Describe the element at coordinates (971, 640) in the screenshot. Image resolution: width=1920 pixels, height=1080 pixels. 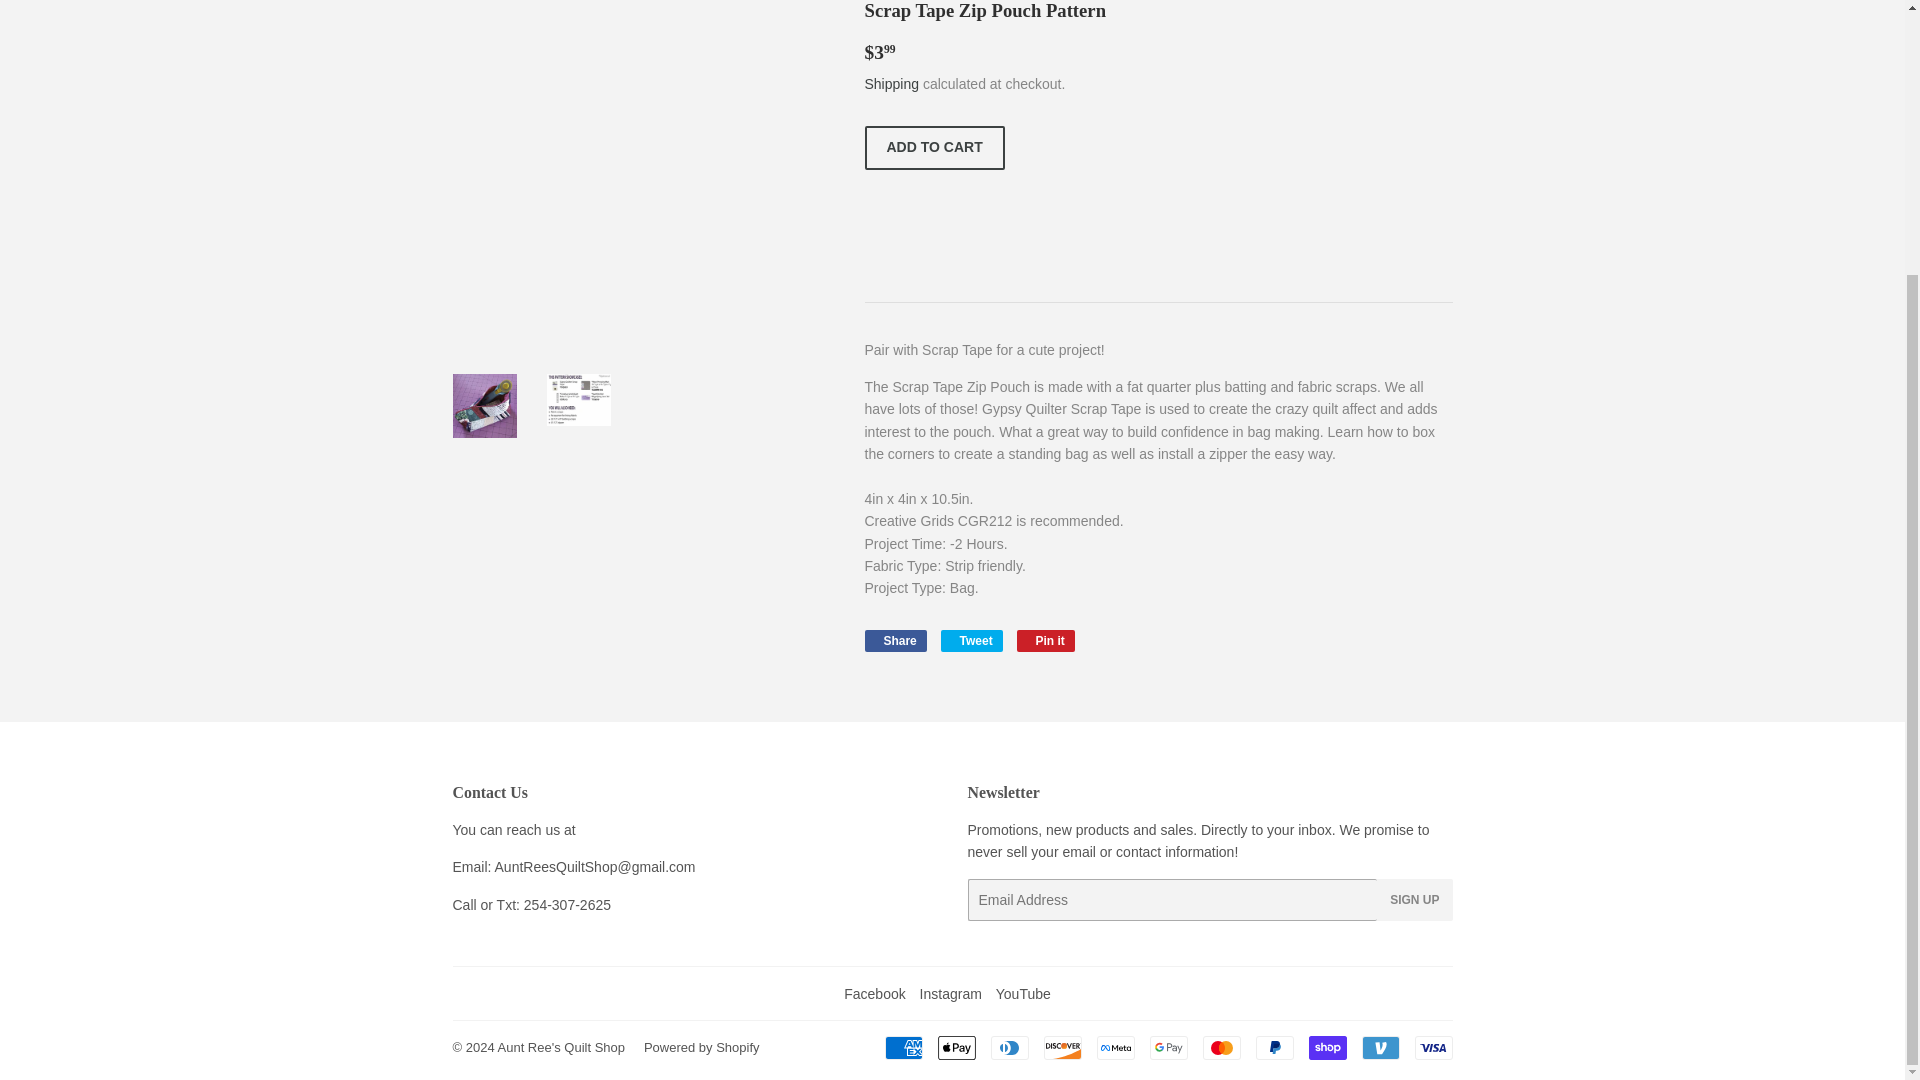
I see `Tweet on Twitter` at that location.